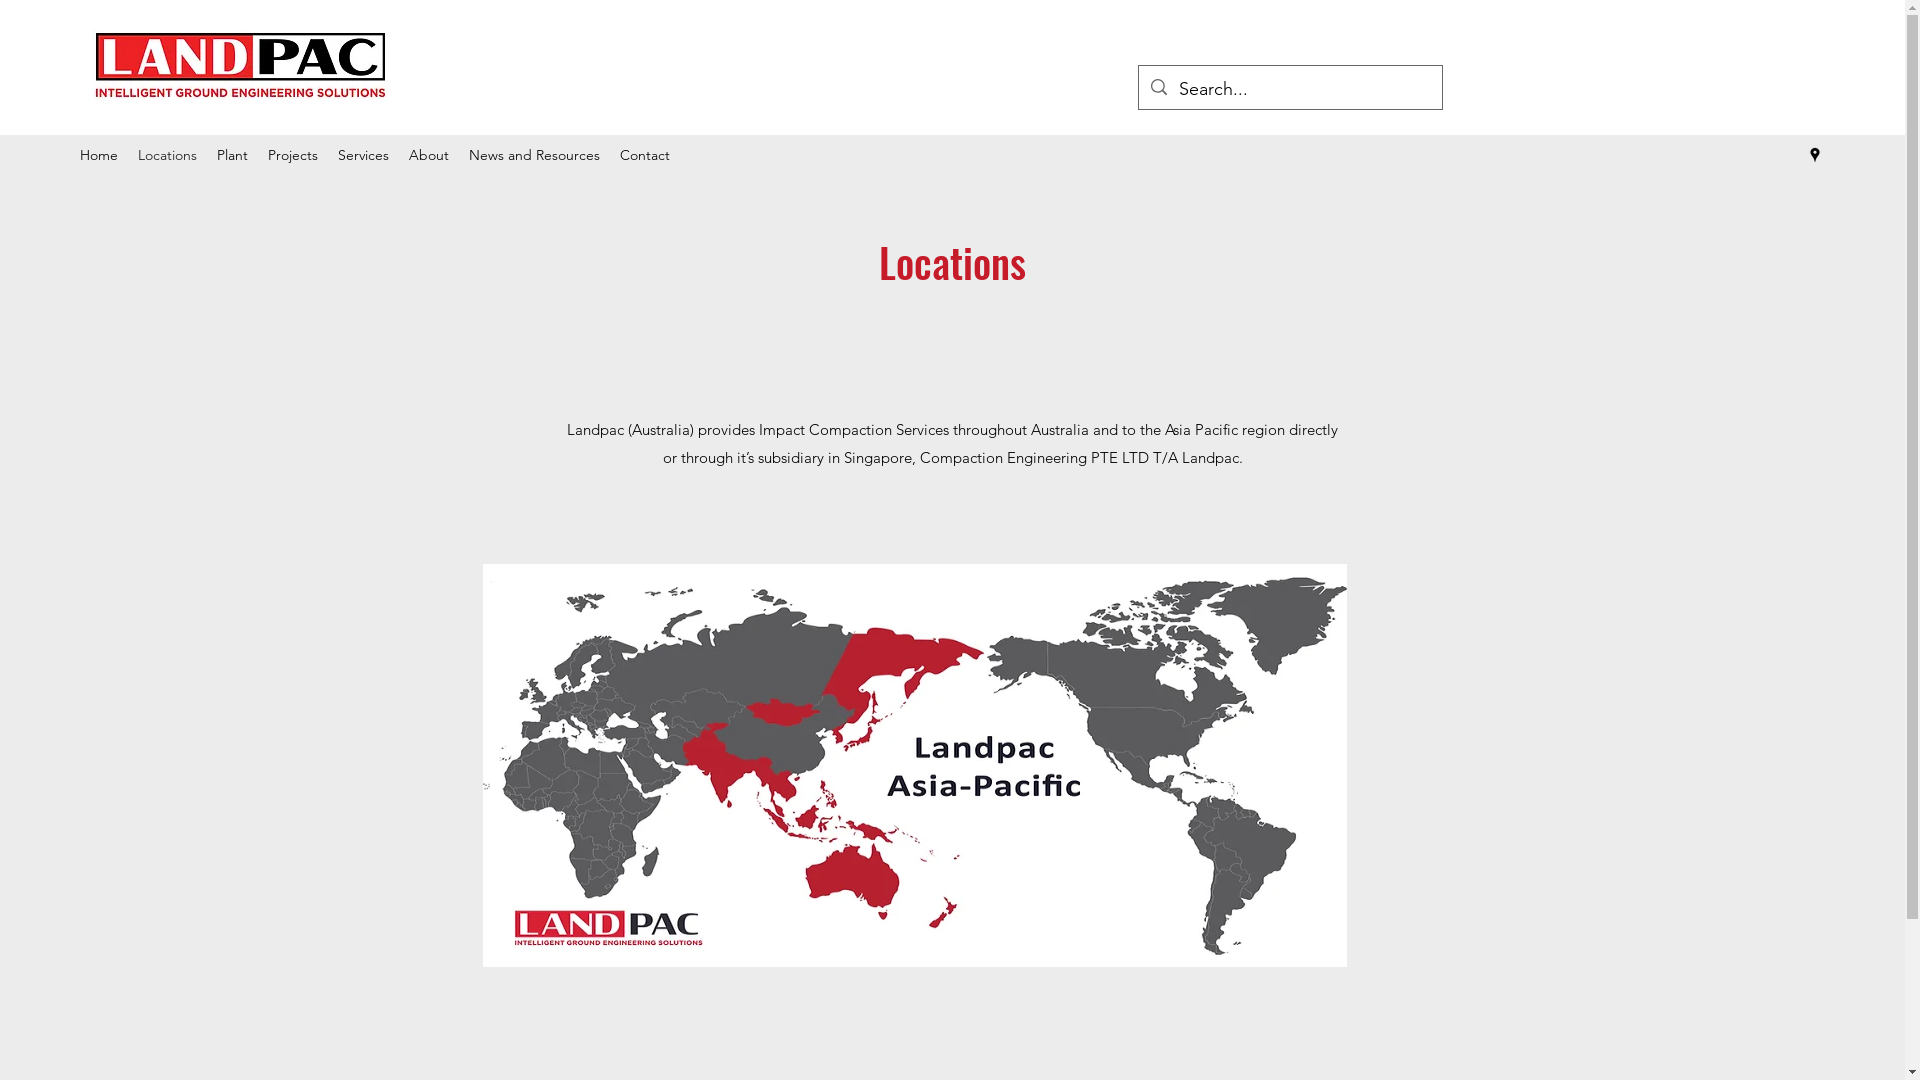 The height and width of the screenshot is (1080, 1920). Describe the element at coordinates (168, 155) in the screenshot. I see `Locations` at that location.